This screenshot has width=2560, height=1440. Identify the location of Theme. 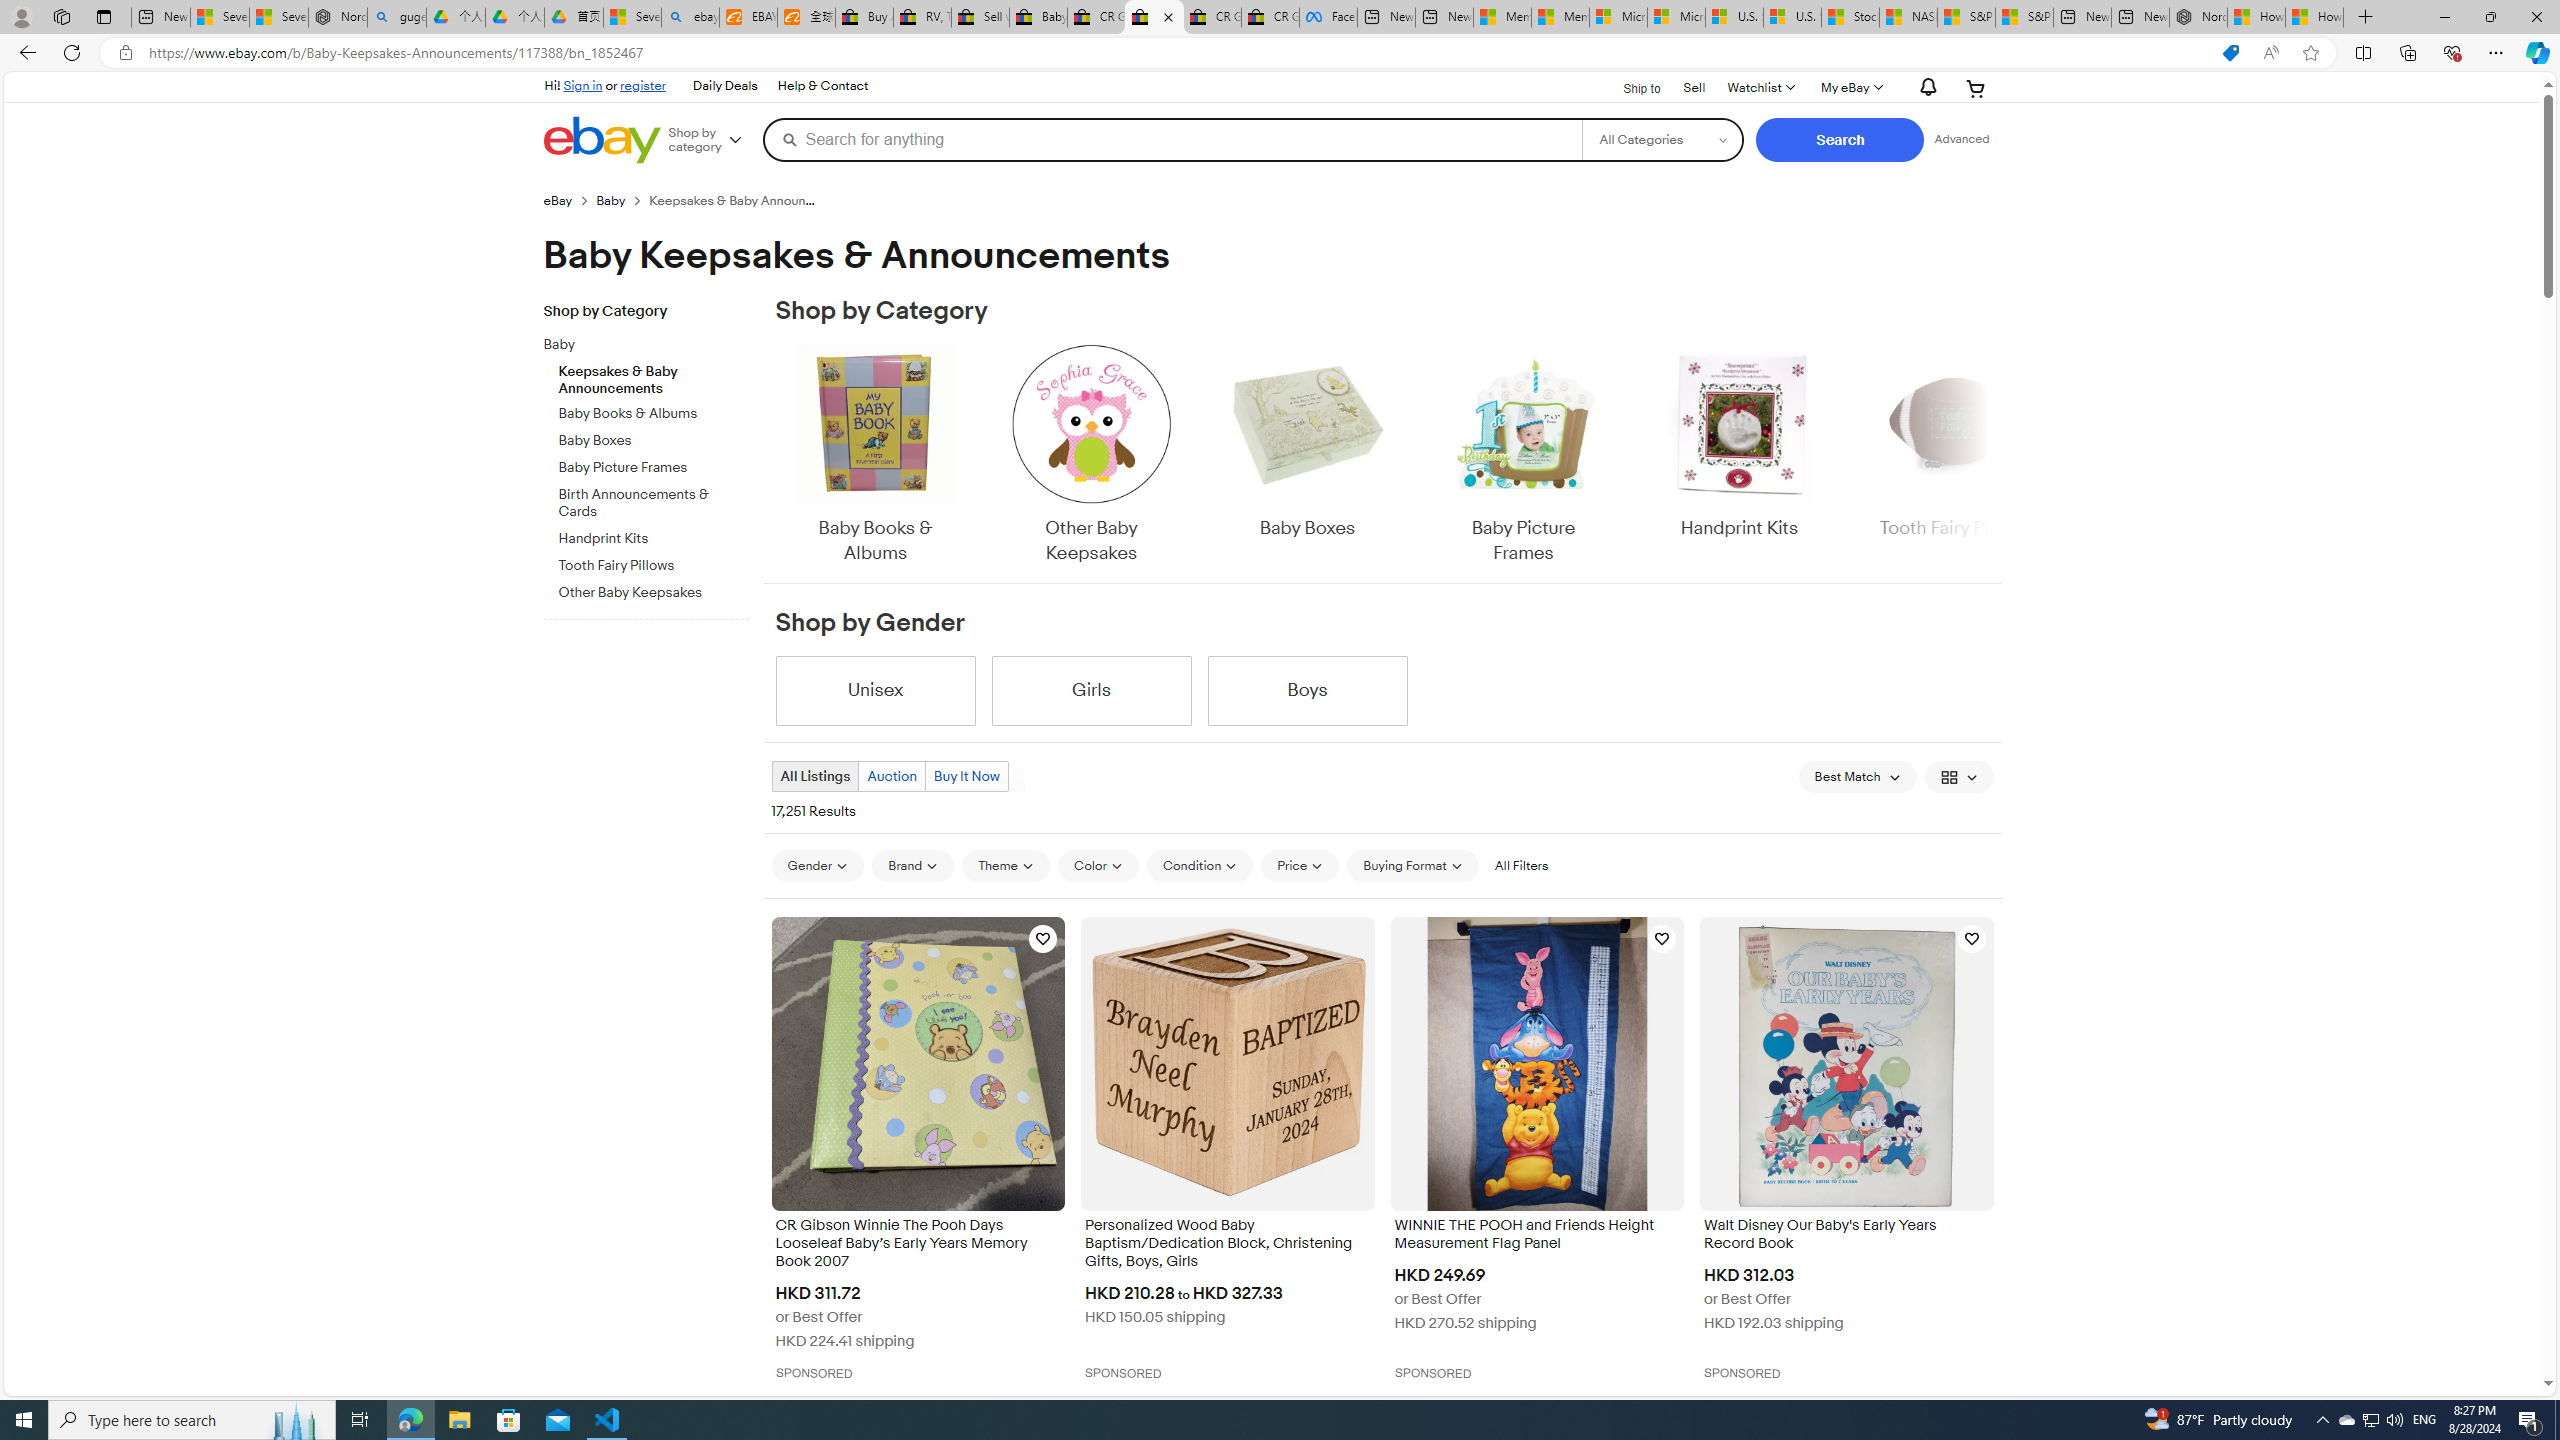
(1007, 866).